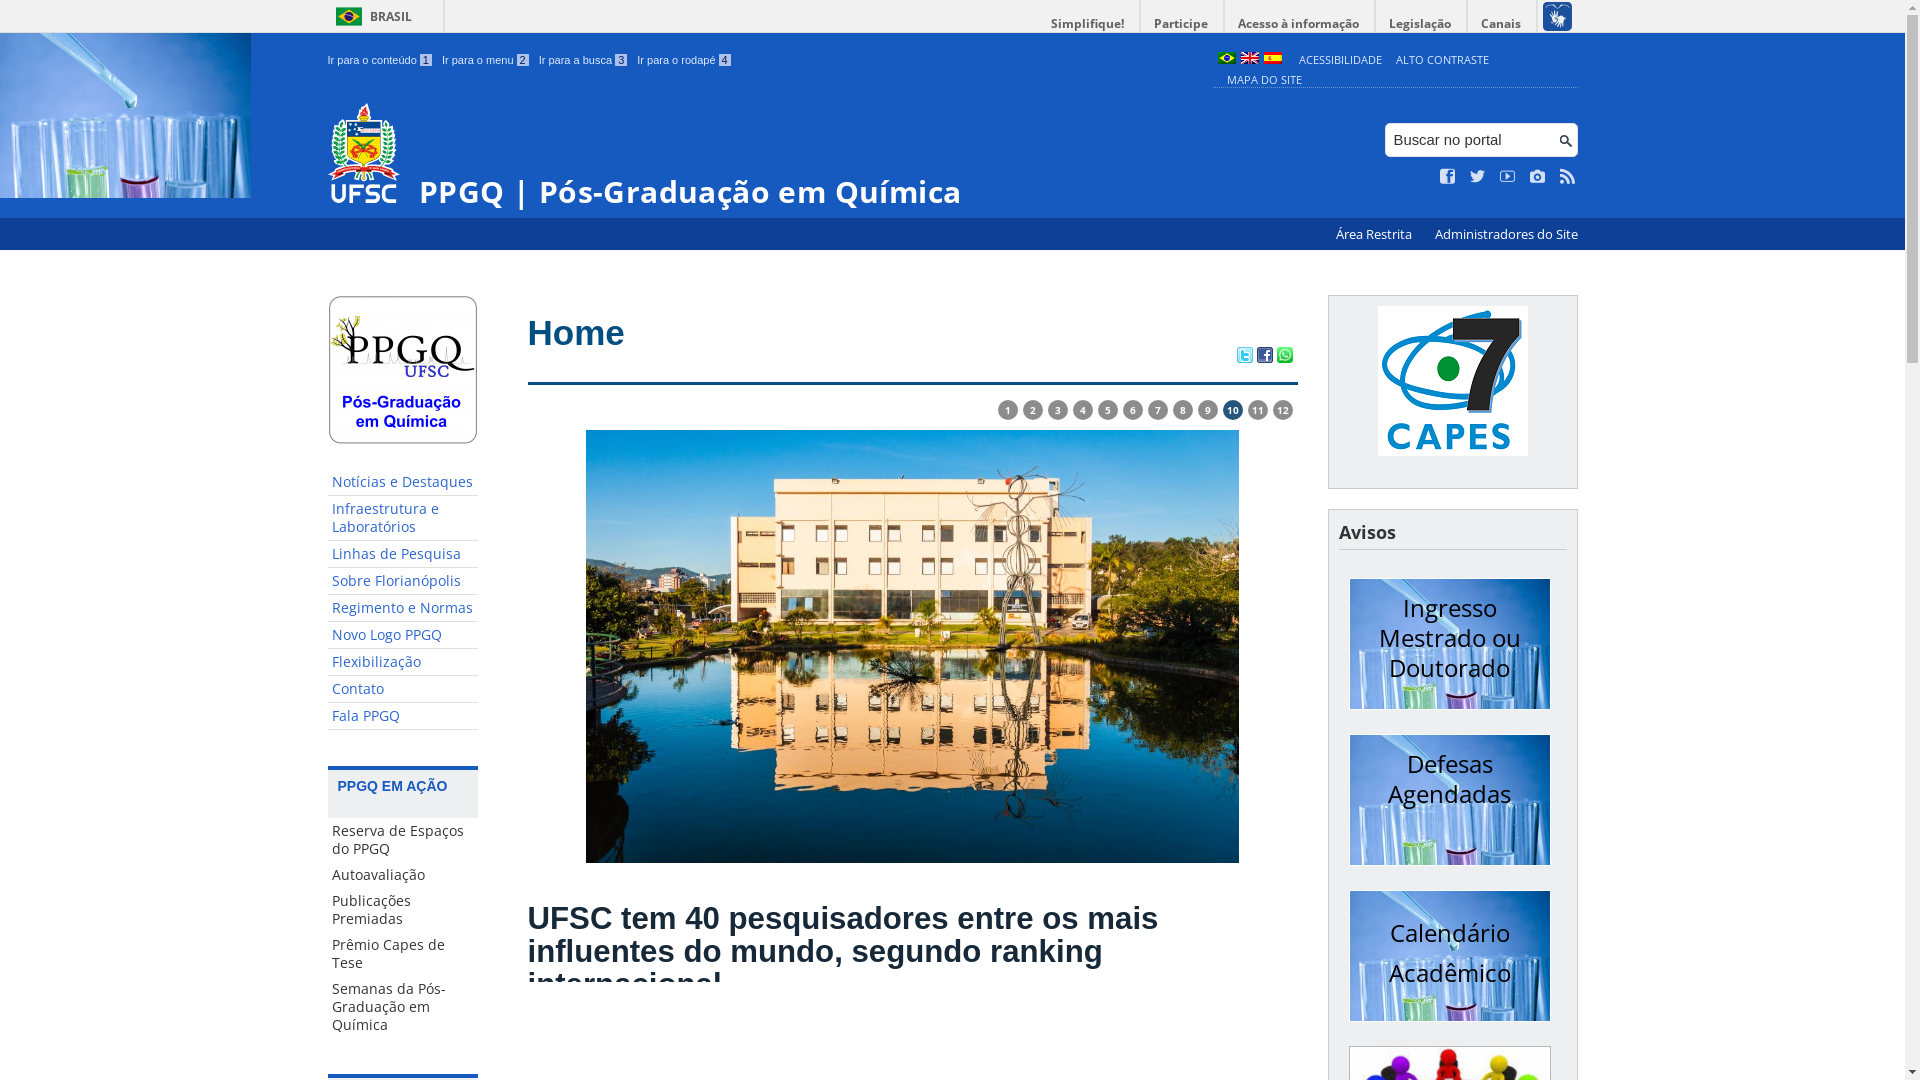  What do you see at coordinates (1538, 177) in the screenshot?
I see `Veja no Instagram` at bounding box center [1538, 177].